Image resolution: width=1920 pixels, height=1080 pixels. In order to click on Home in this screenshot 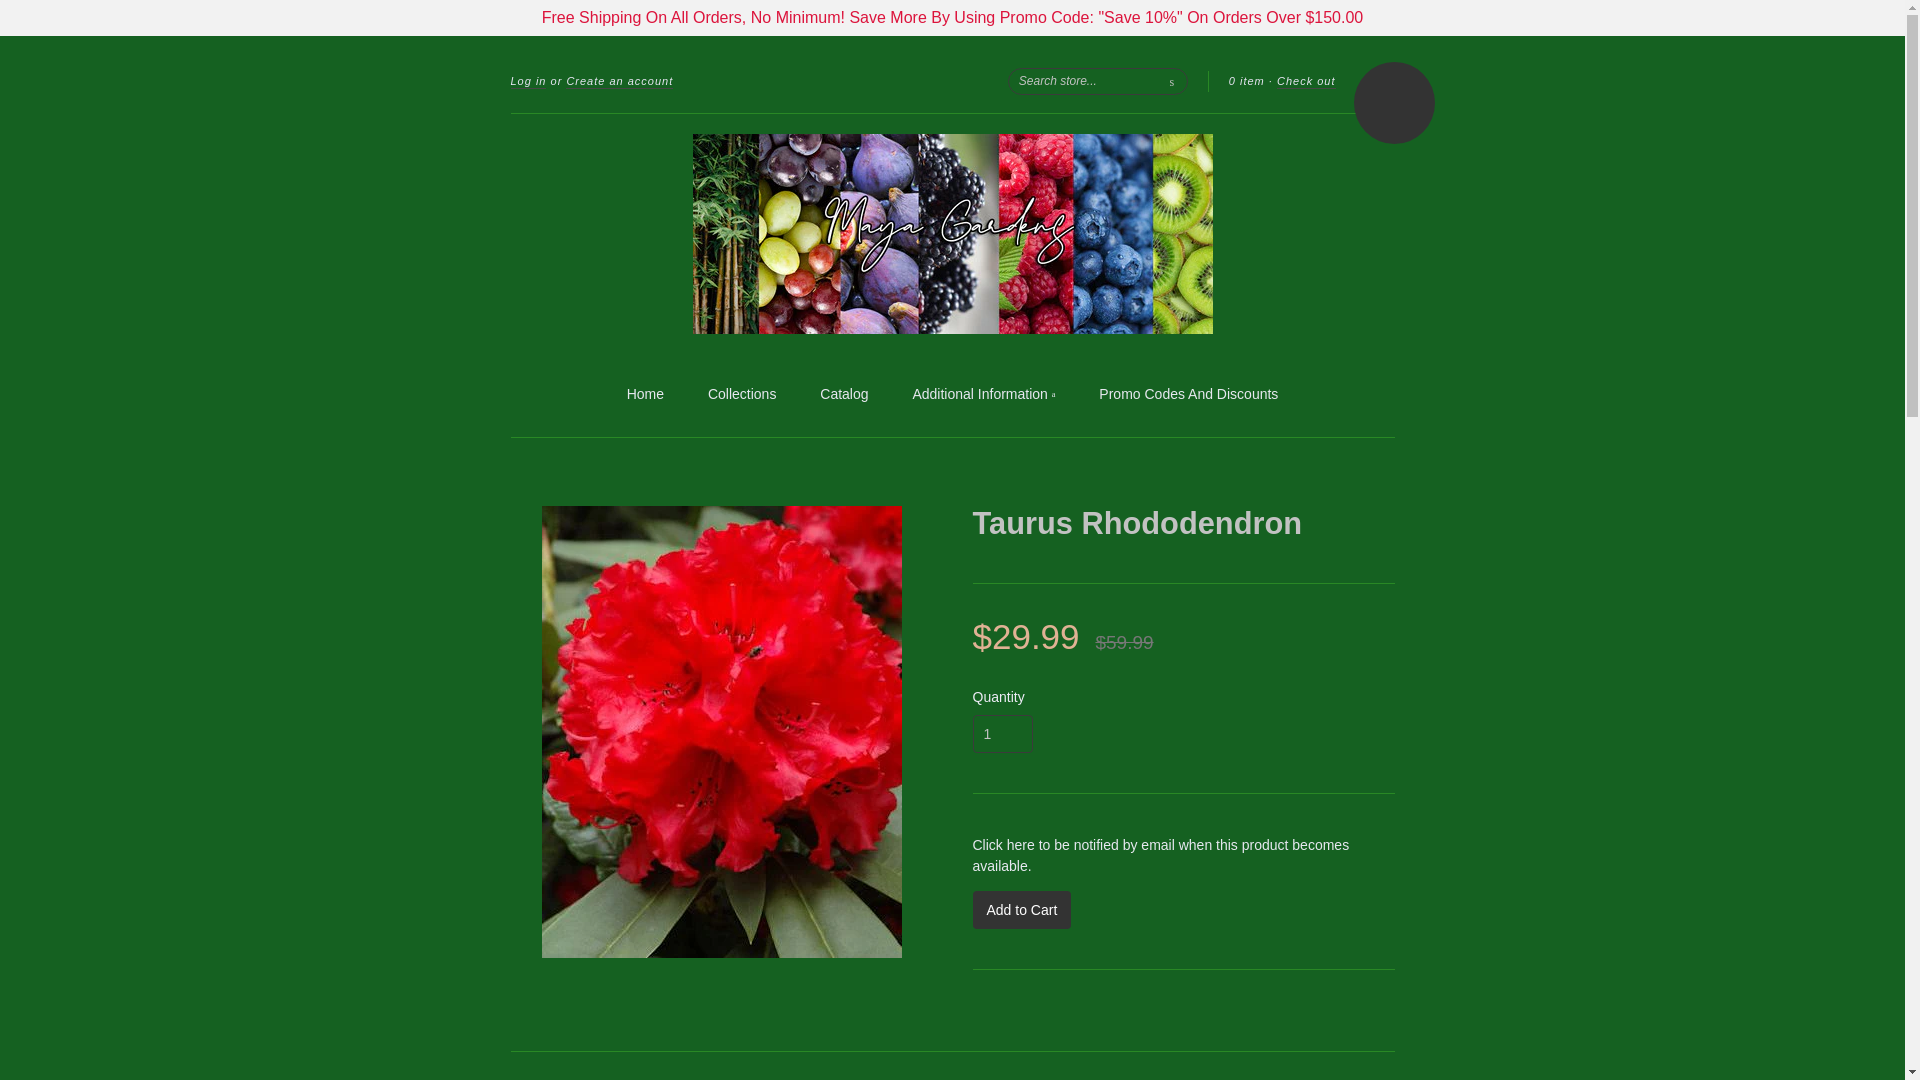, I will do `click(646, 394)`.